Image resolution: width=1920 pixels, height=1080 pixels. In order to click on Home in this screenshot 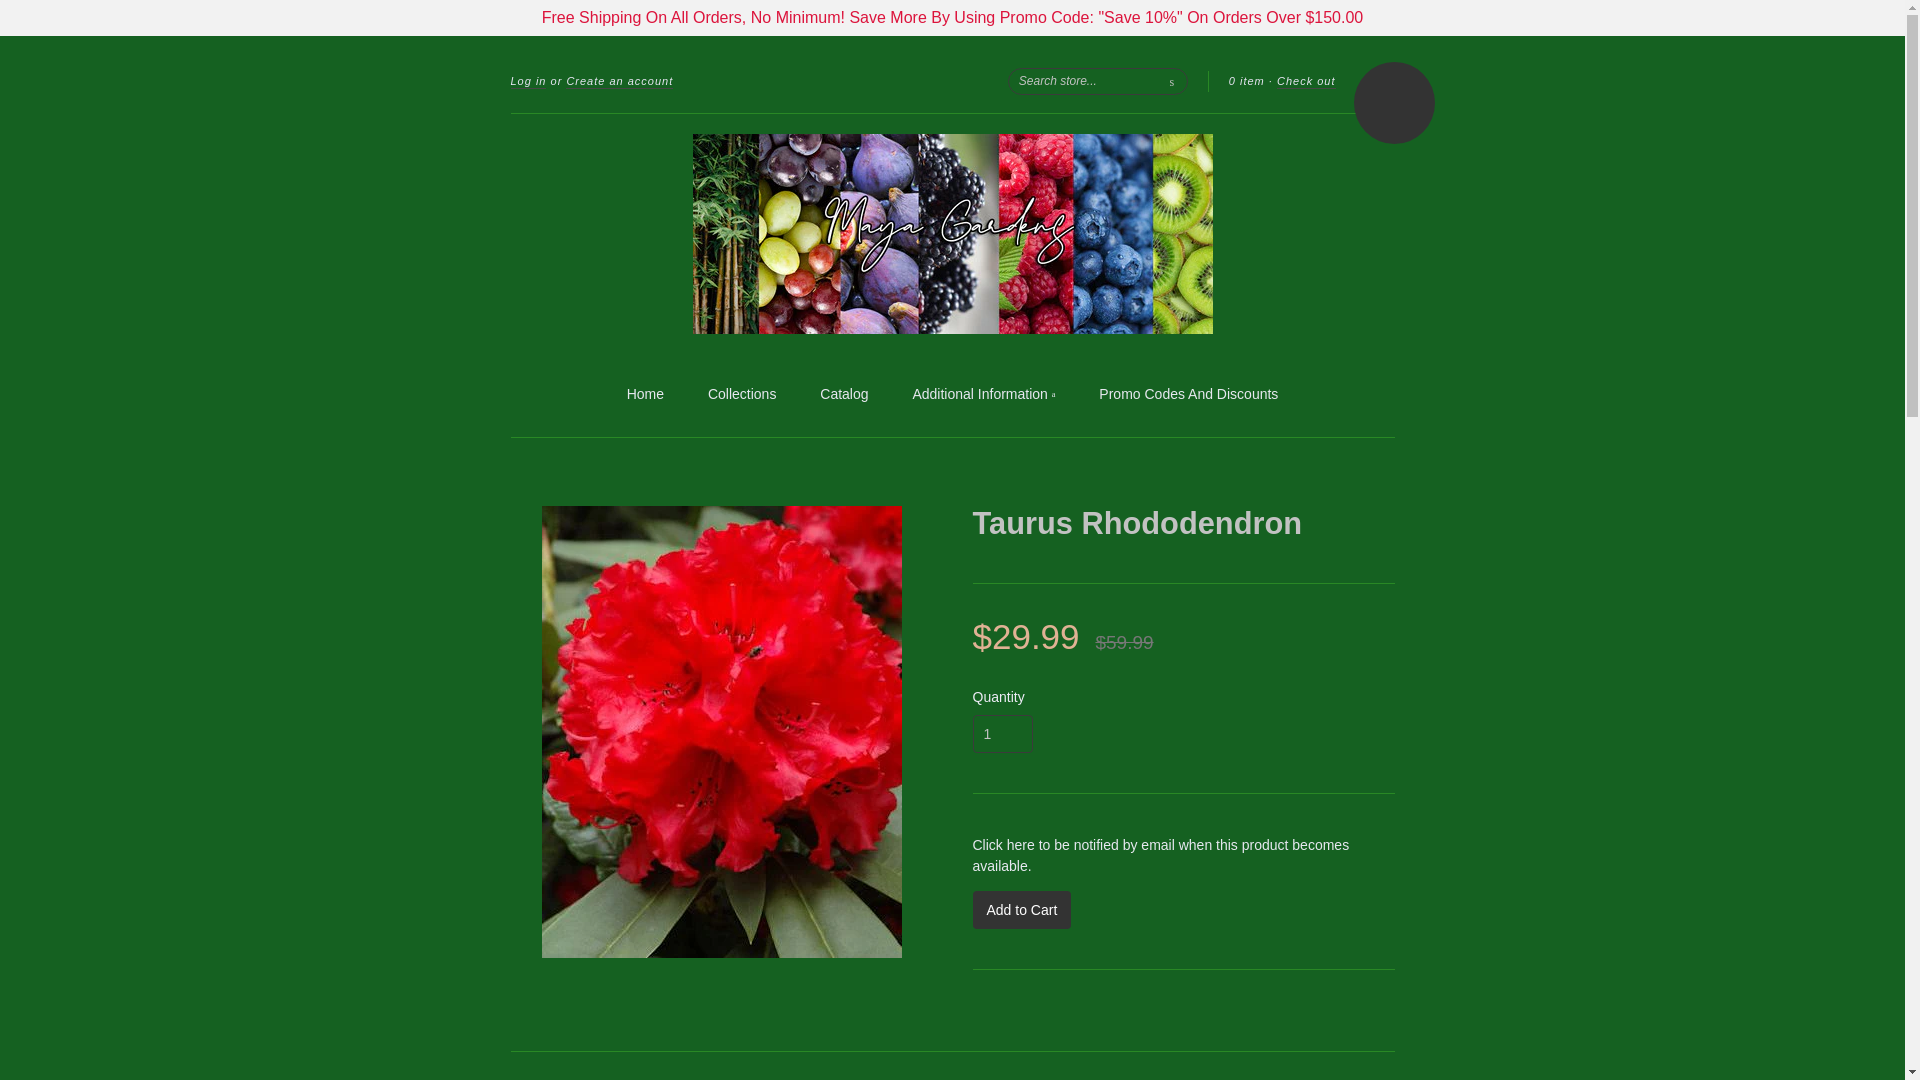, I will do `click(646, 394)`.